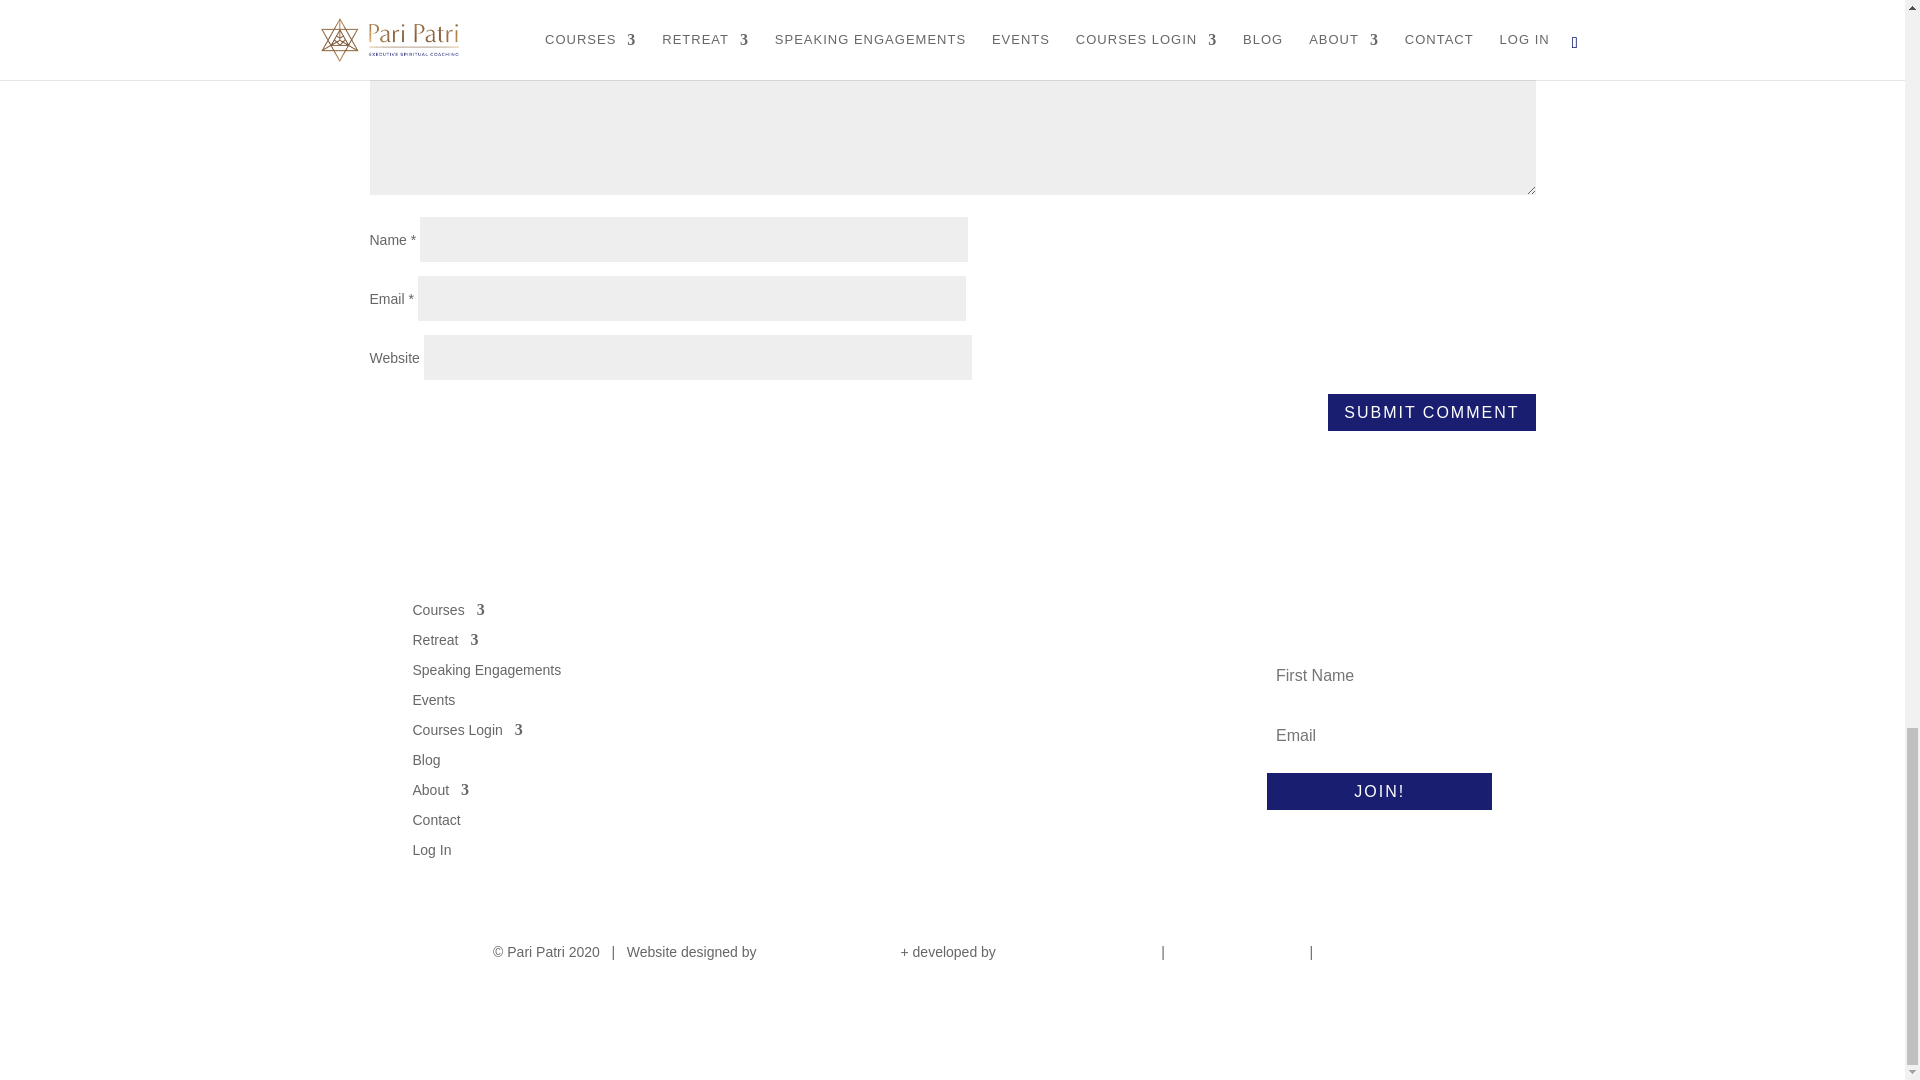 This screenshot has width=1920, height=1080. I want to click on Soul Stirring Branding, so click(828, 952).